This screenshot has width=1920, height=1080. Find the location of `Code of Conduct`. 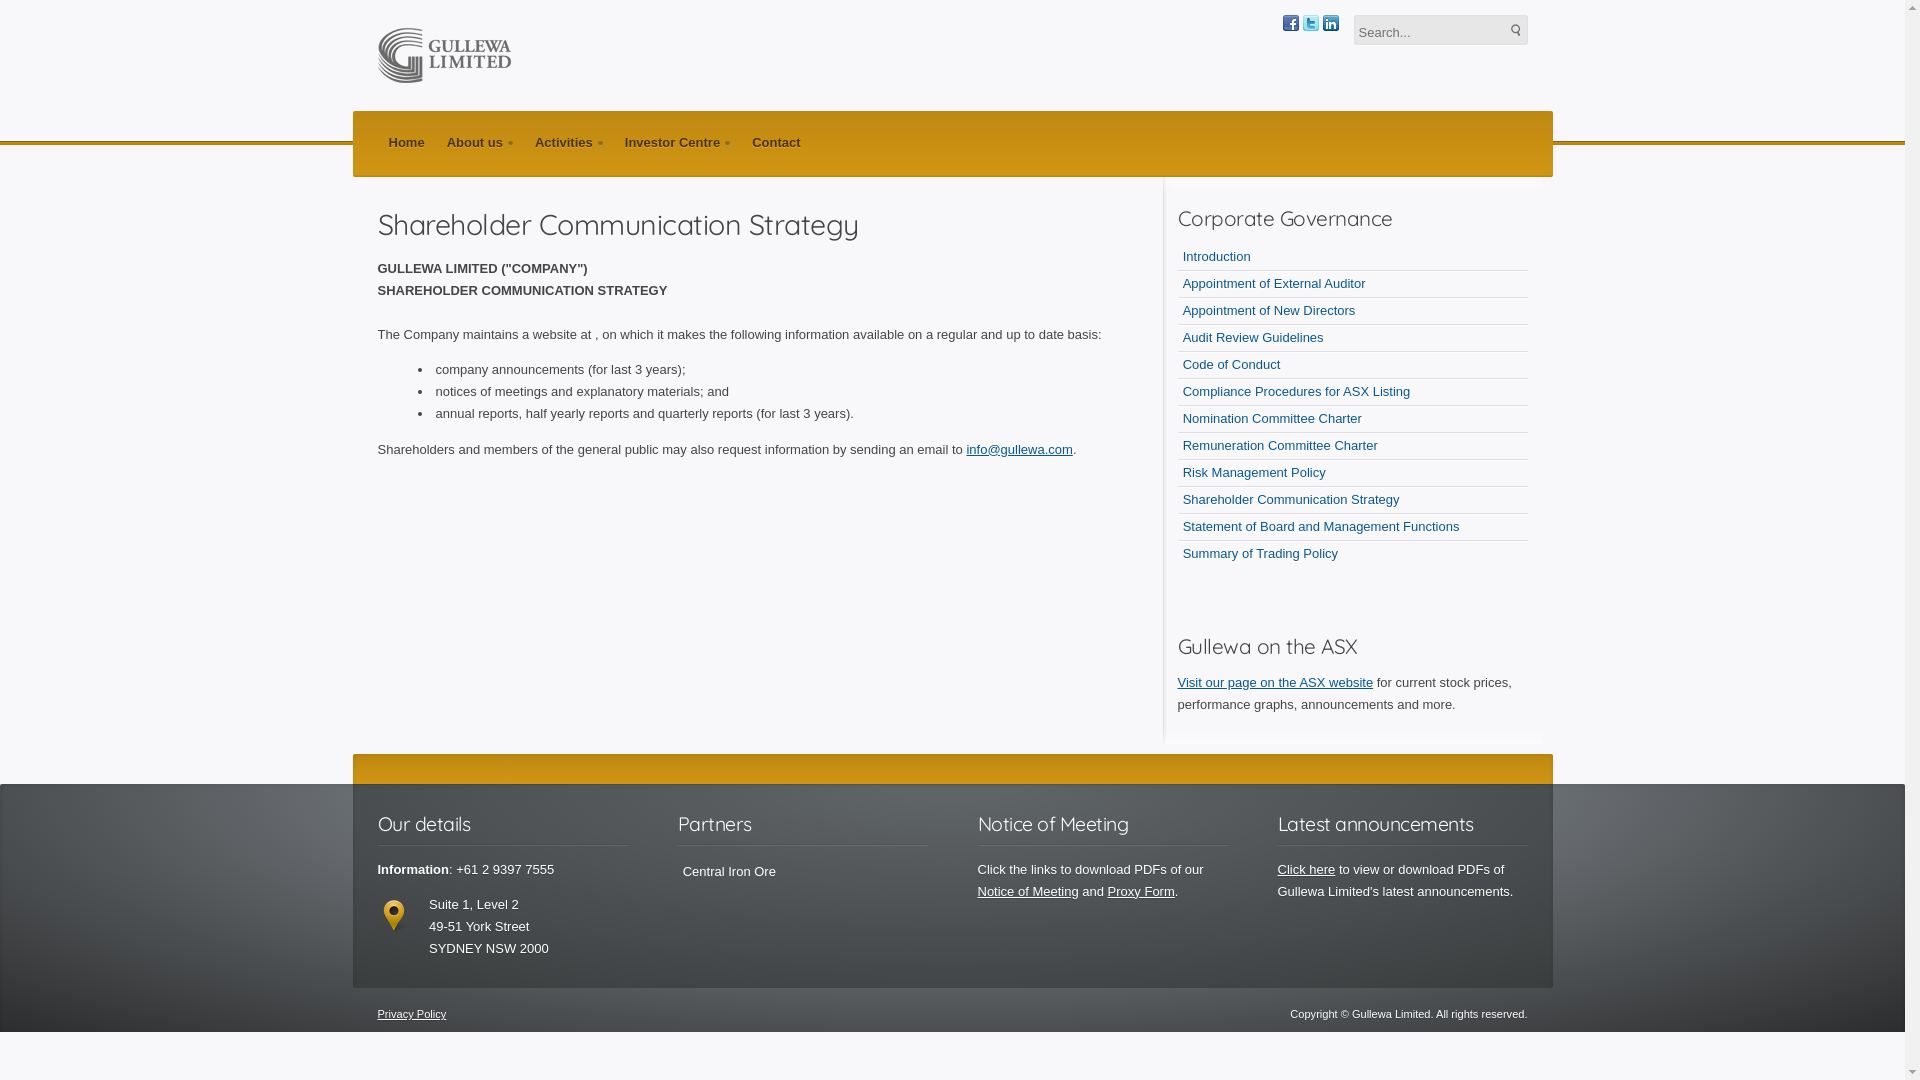

Code of Conduct is located at coordinates (1353, 366).